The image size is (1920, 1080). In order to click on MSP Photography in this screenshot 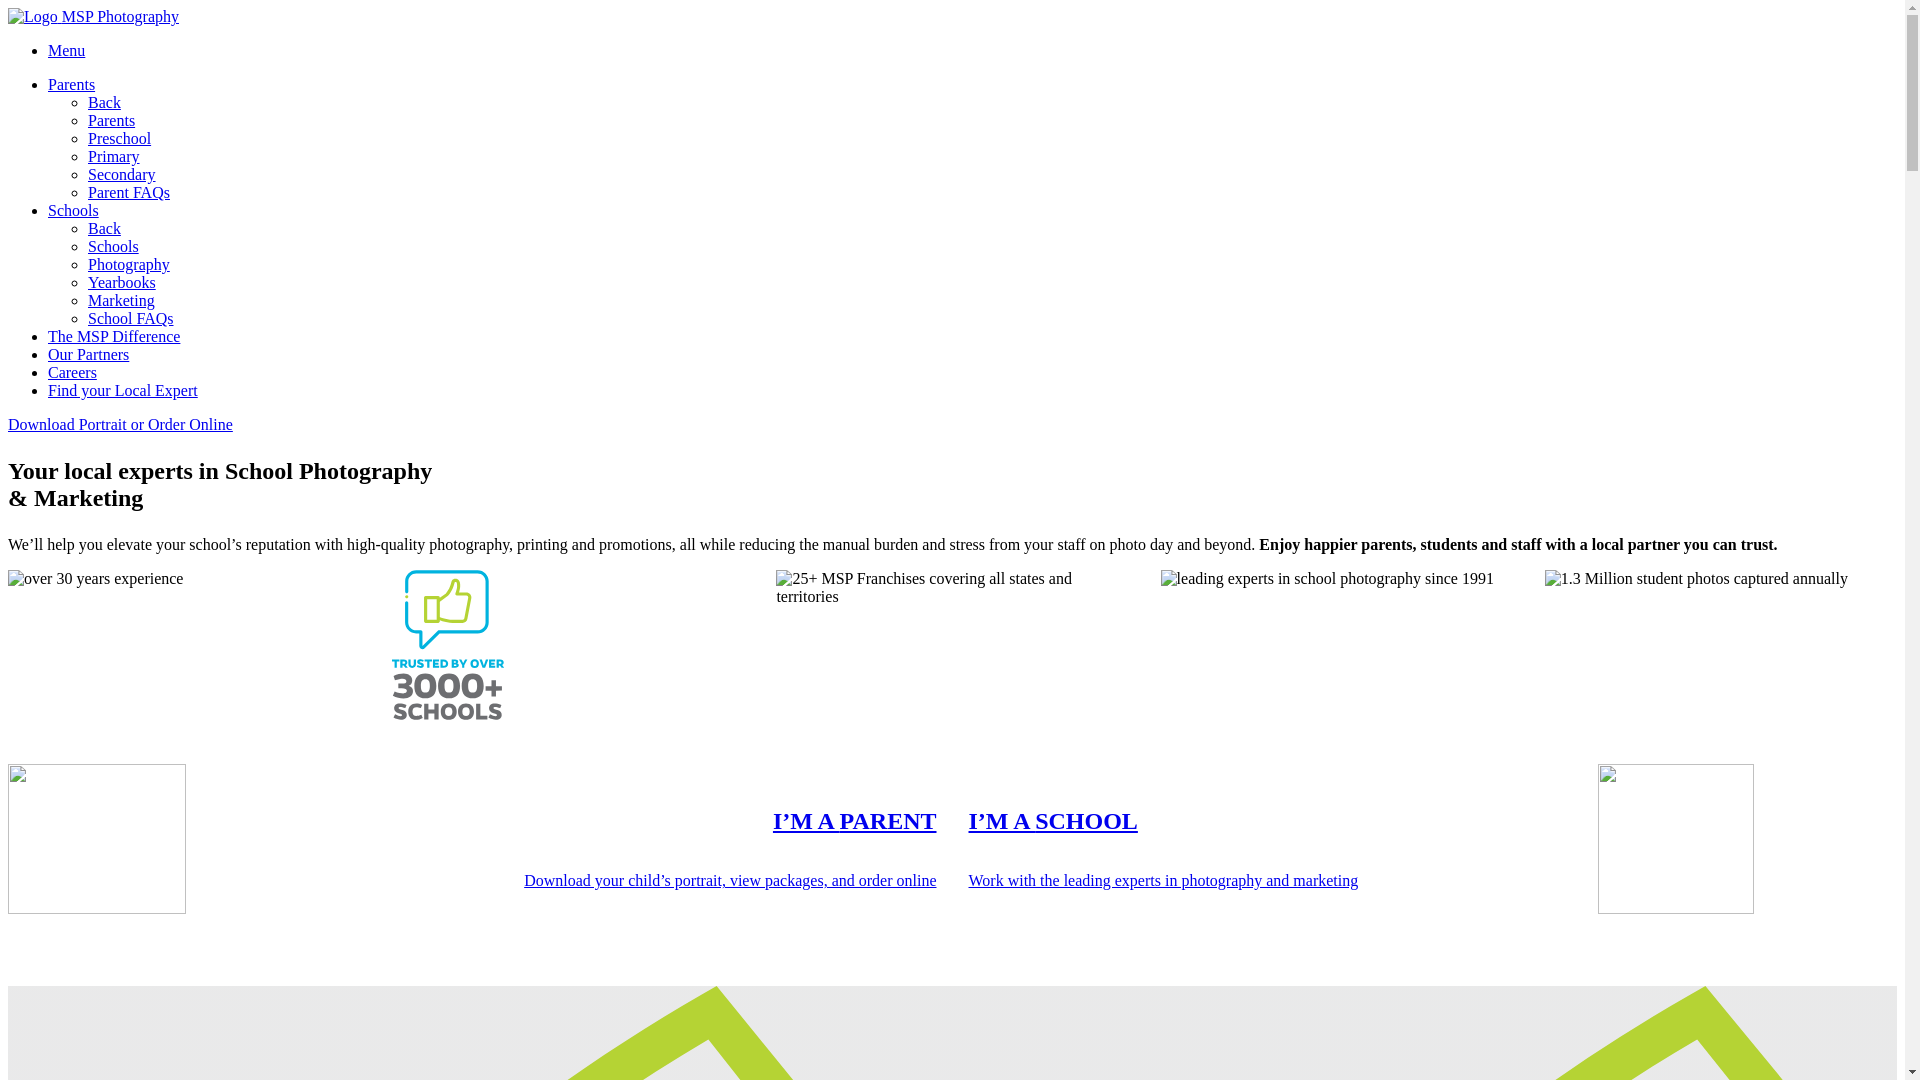, I will do `click(94, 16)`.